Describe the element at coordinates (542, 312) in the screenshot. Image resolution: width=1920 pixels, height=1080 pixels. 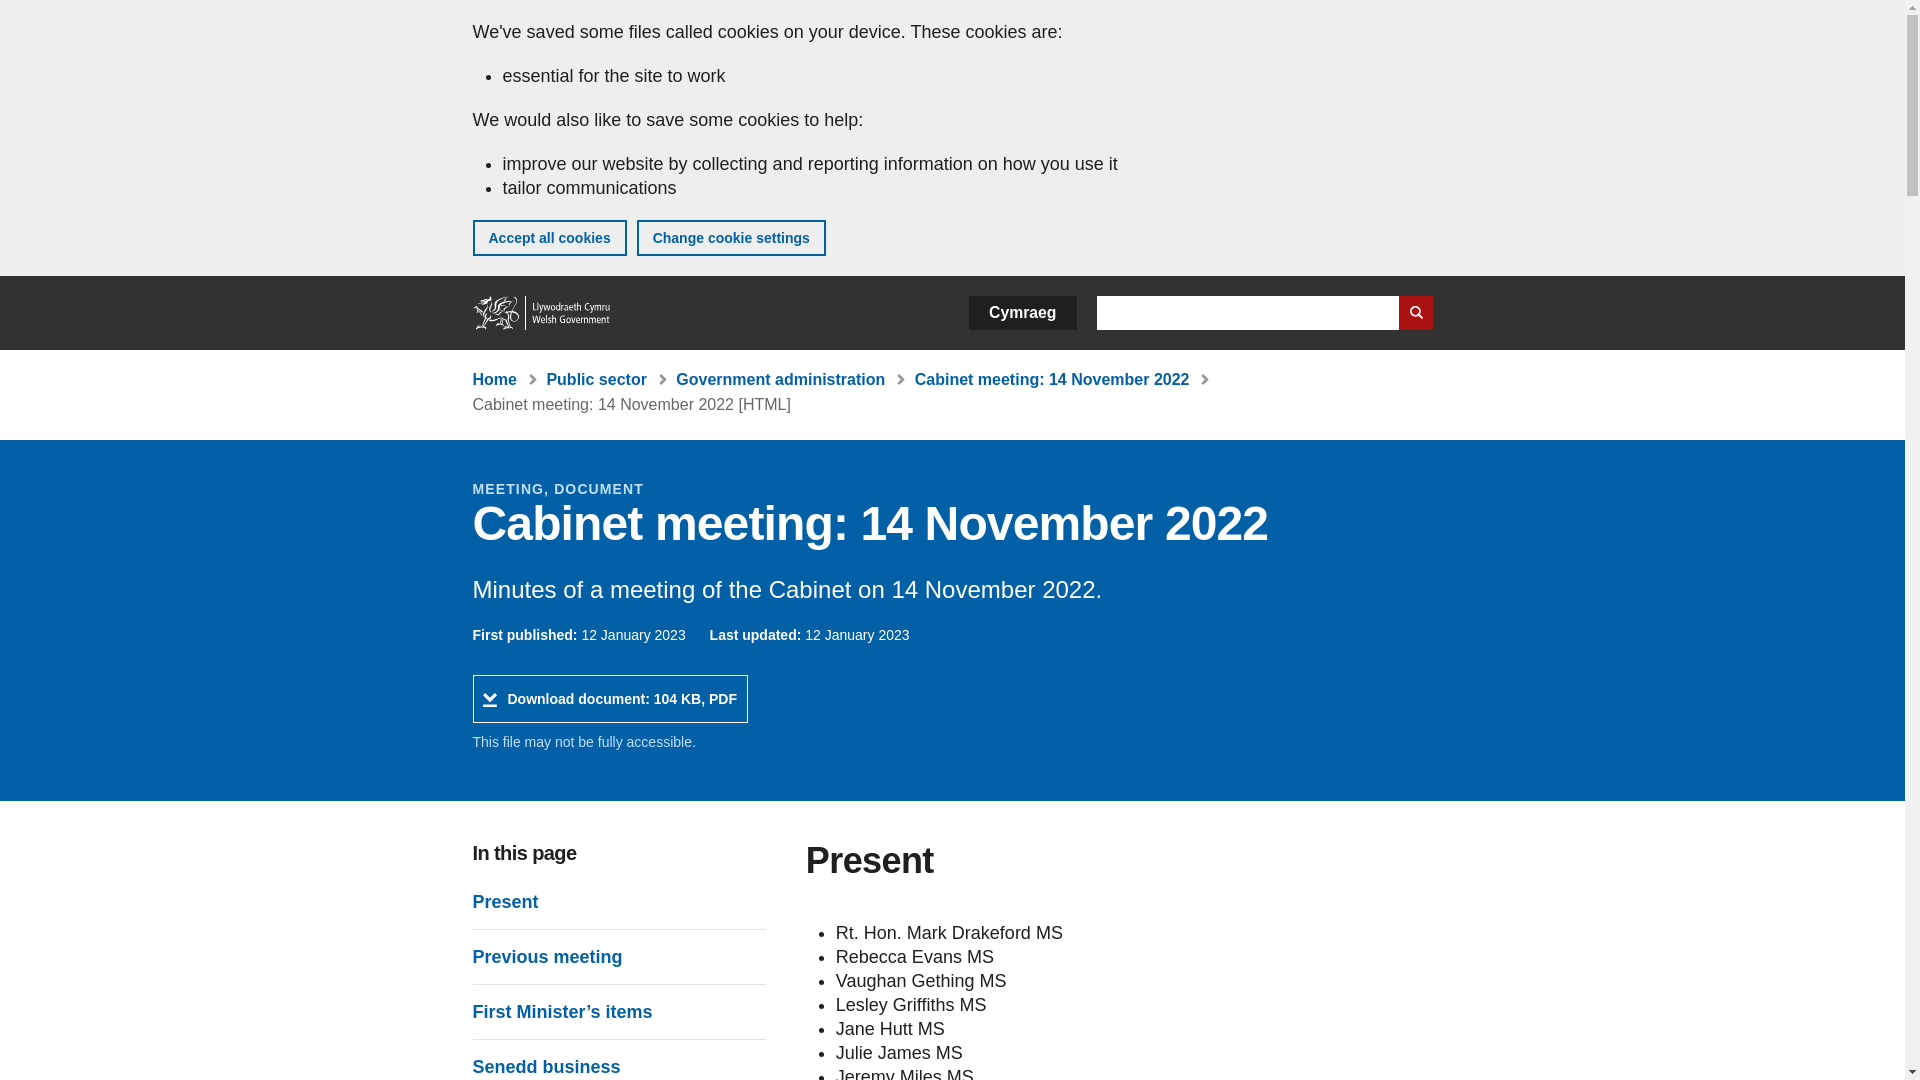
I see `Welsh Government` at that location.